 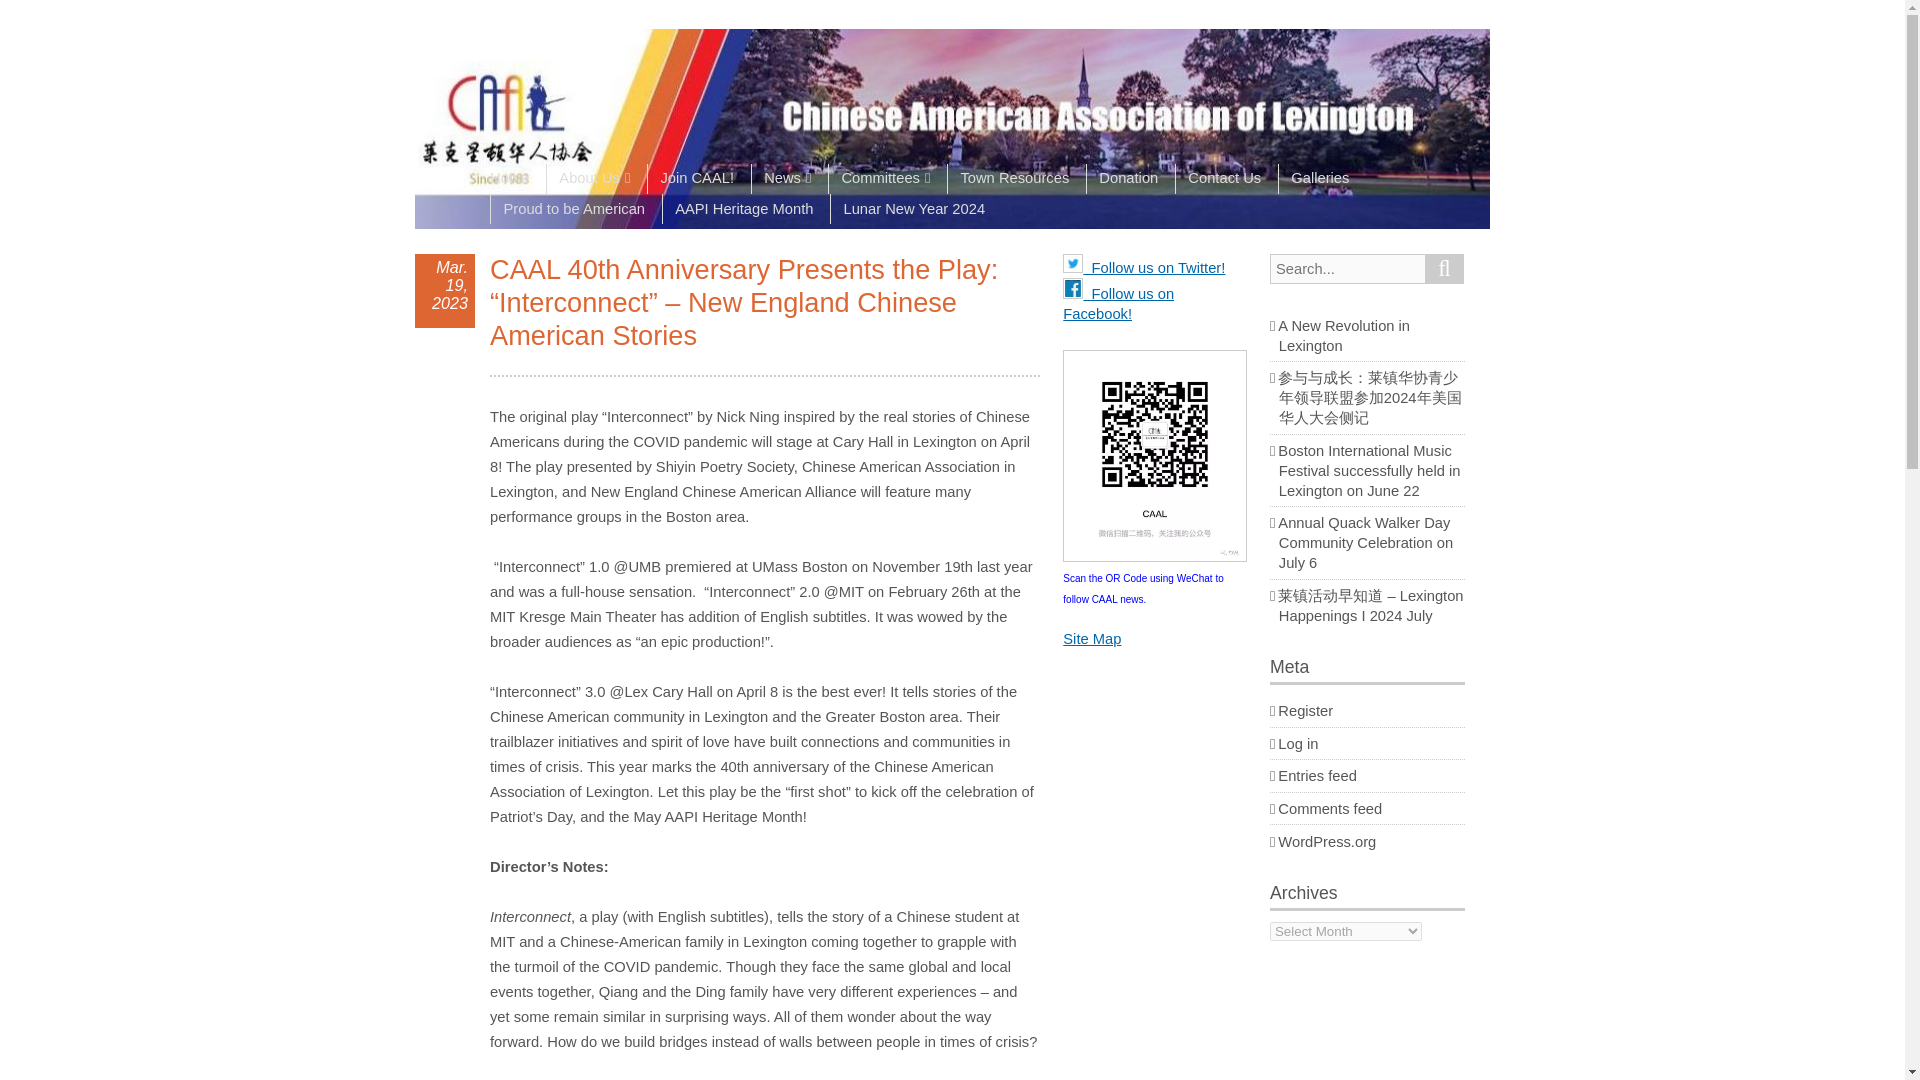 What do you see at coordinates (1344, 336) in the screenshot?
I see `A New Revolution in Lexington` at bounding box center [1344, 336].